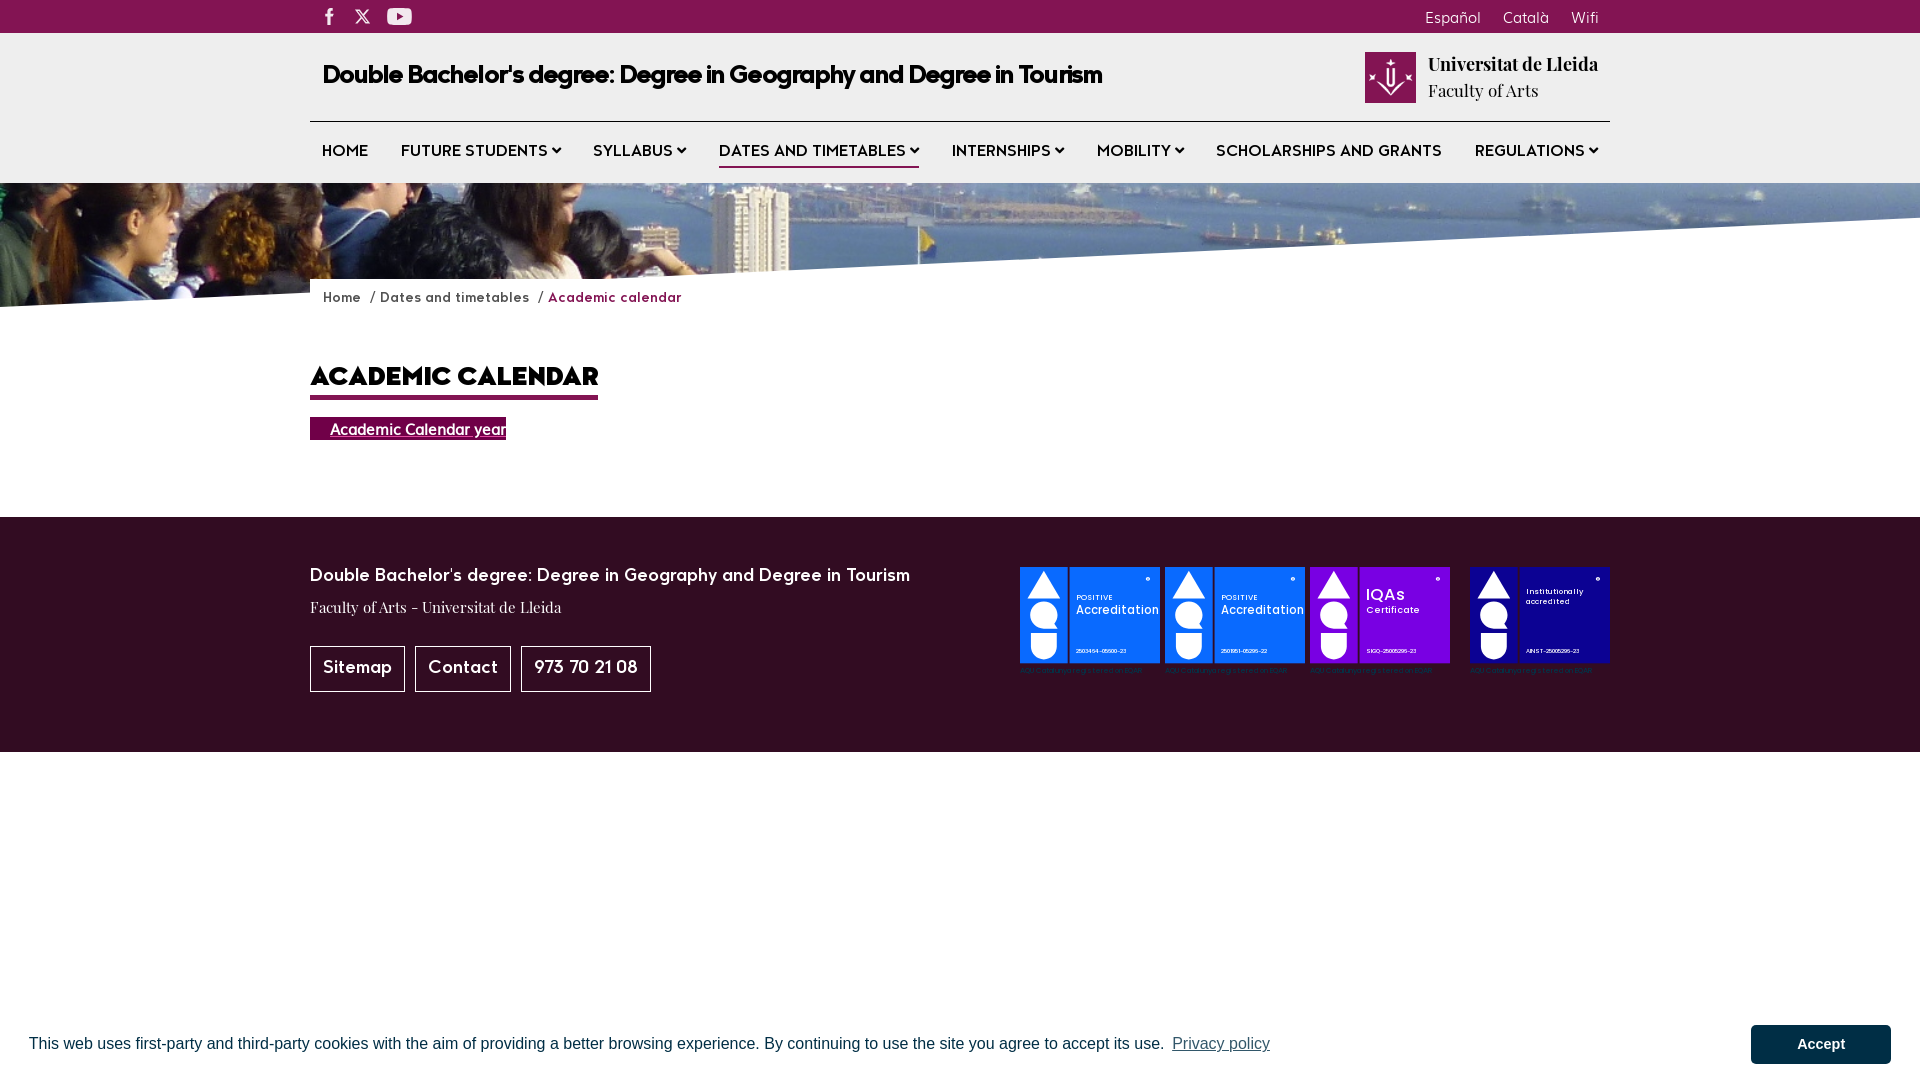  I want to click on INTERNSHIPS, so click(1008, 152).